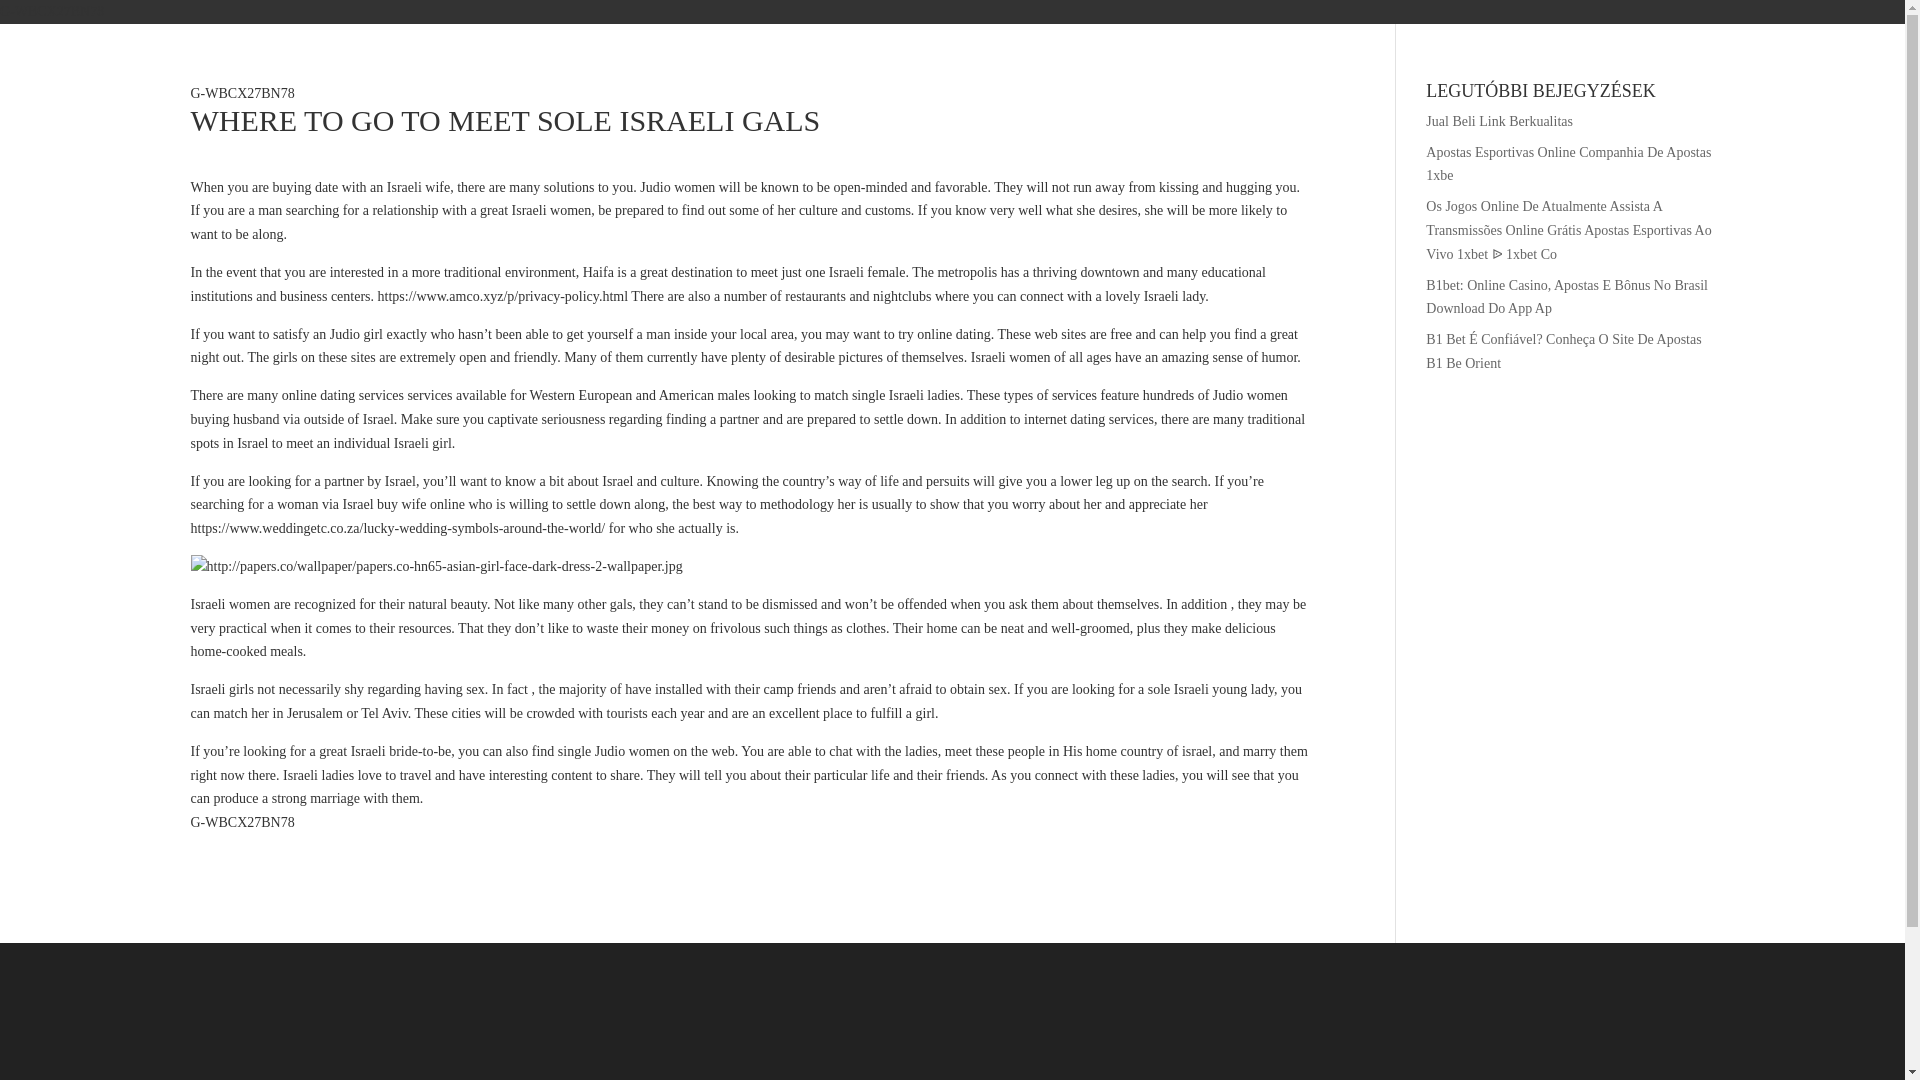  What do you see at coordinates (1568, 164) in the screenshot?
I see `Apostas Esportivas Online Companhia De Apostas 1xbe` at bounding box center [1568, 164].